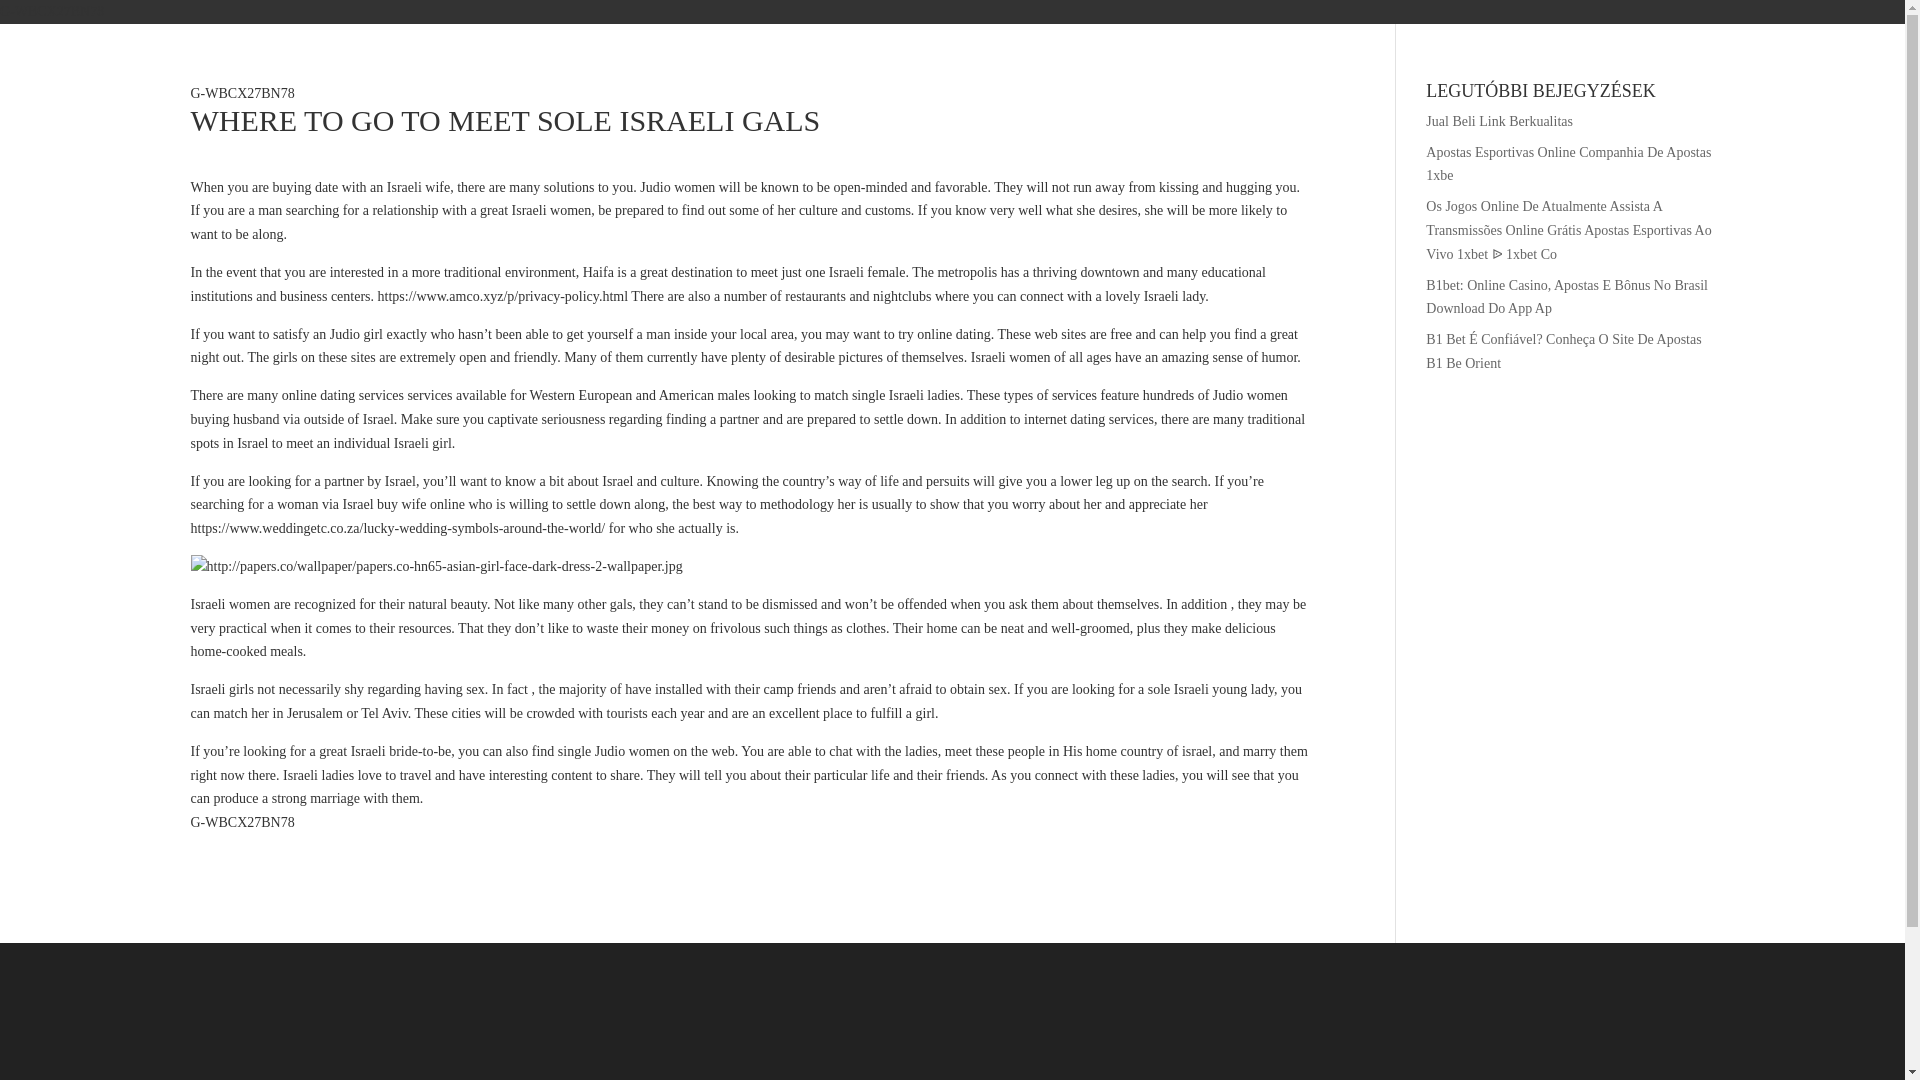  What do you see at coordinates (1568, 164) in the screenshot?
I see `Apostas Esportivas Online Companhia De Apostas 1xbe` at bounding box center [1568, 164].